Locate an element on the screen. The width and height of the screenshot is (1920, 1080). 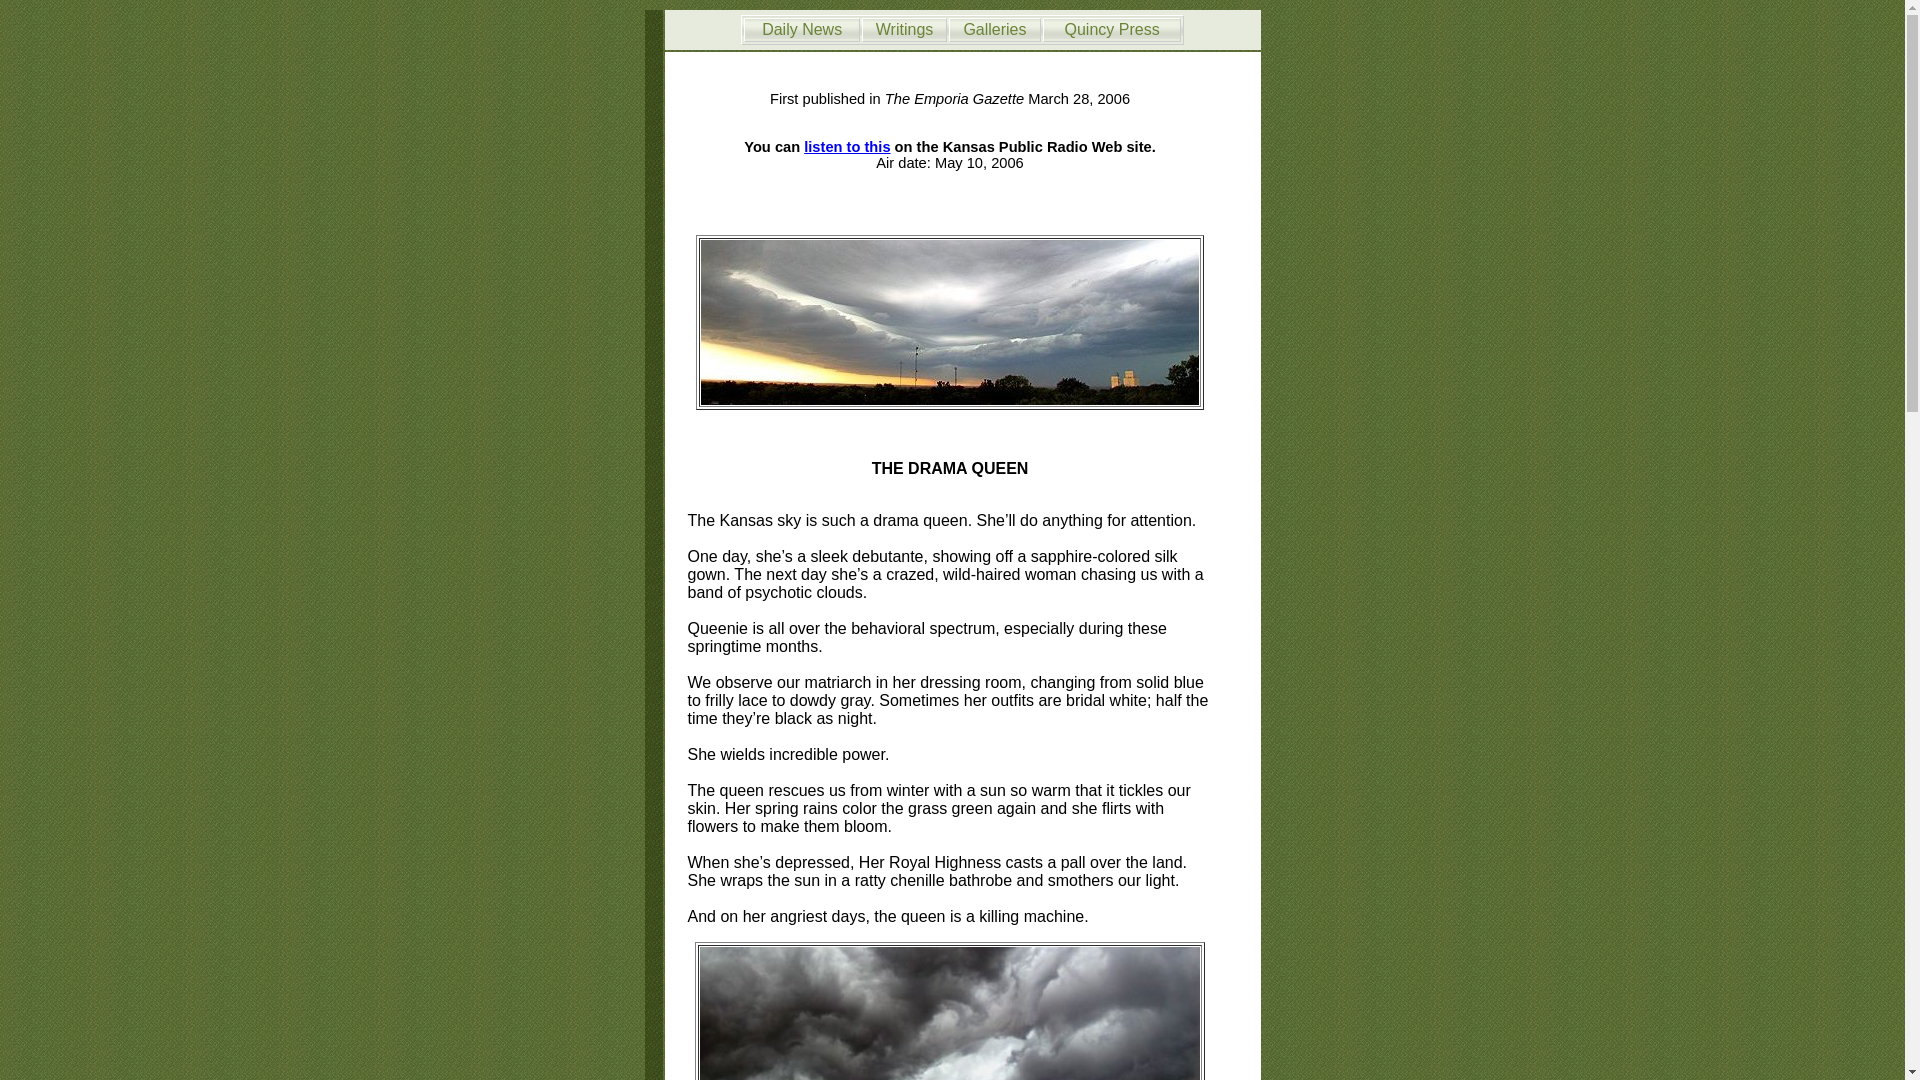
Galleries is located at coordinates (994, 28).